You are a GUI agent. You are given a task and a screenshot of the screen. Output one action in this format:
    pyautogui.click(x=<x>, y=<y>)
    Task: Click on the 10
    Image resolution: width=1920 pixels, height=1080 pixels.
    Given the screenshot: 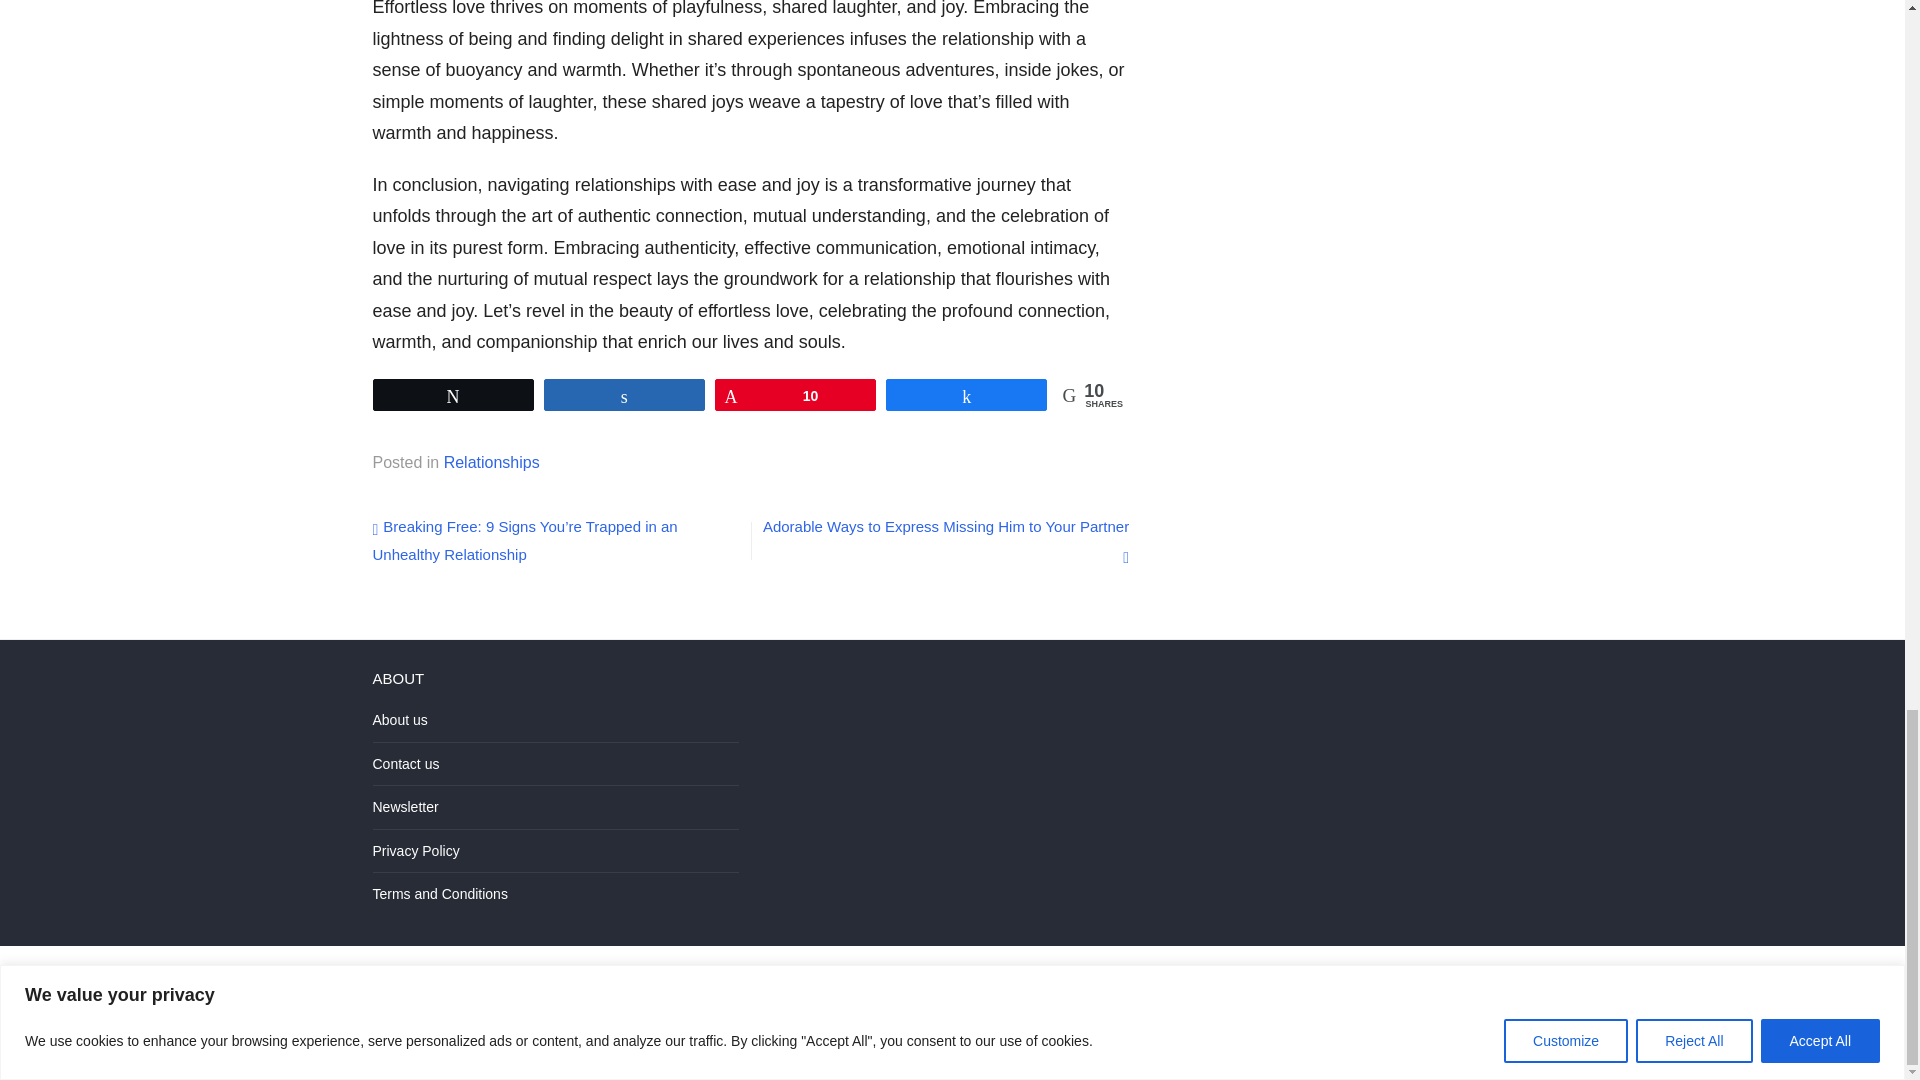 What is the action you would take?
    pyautogui.click(x=796, y=395)
    